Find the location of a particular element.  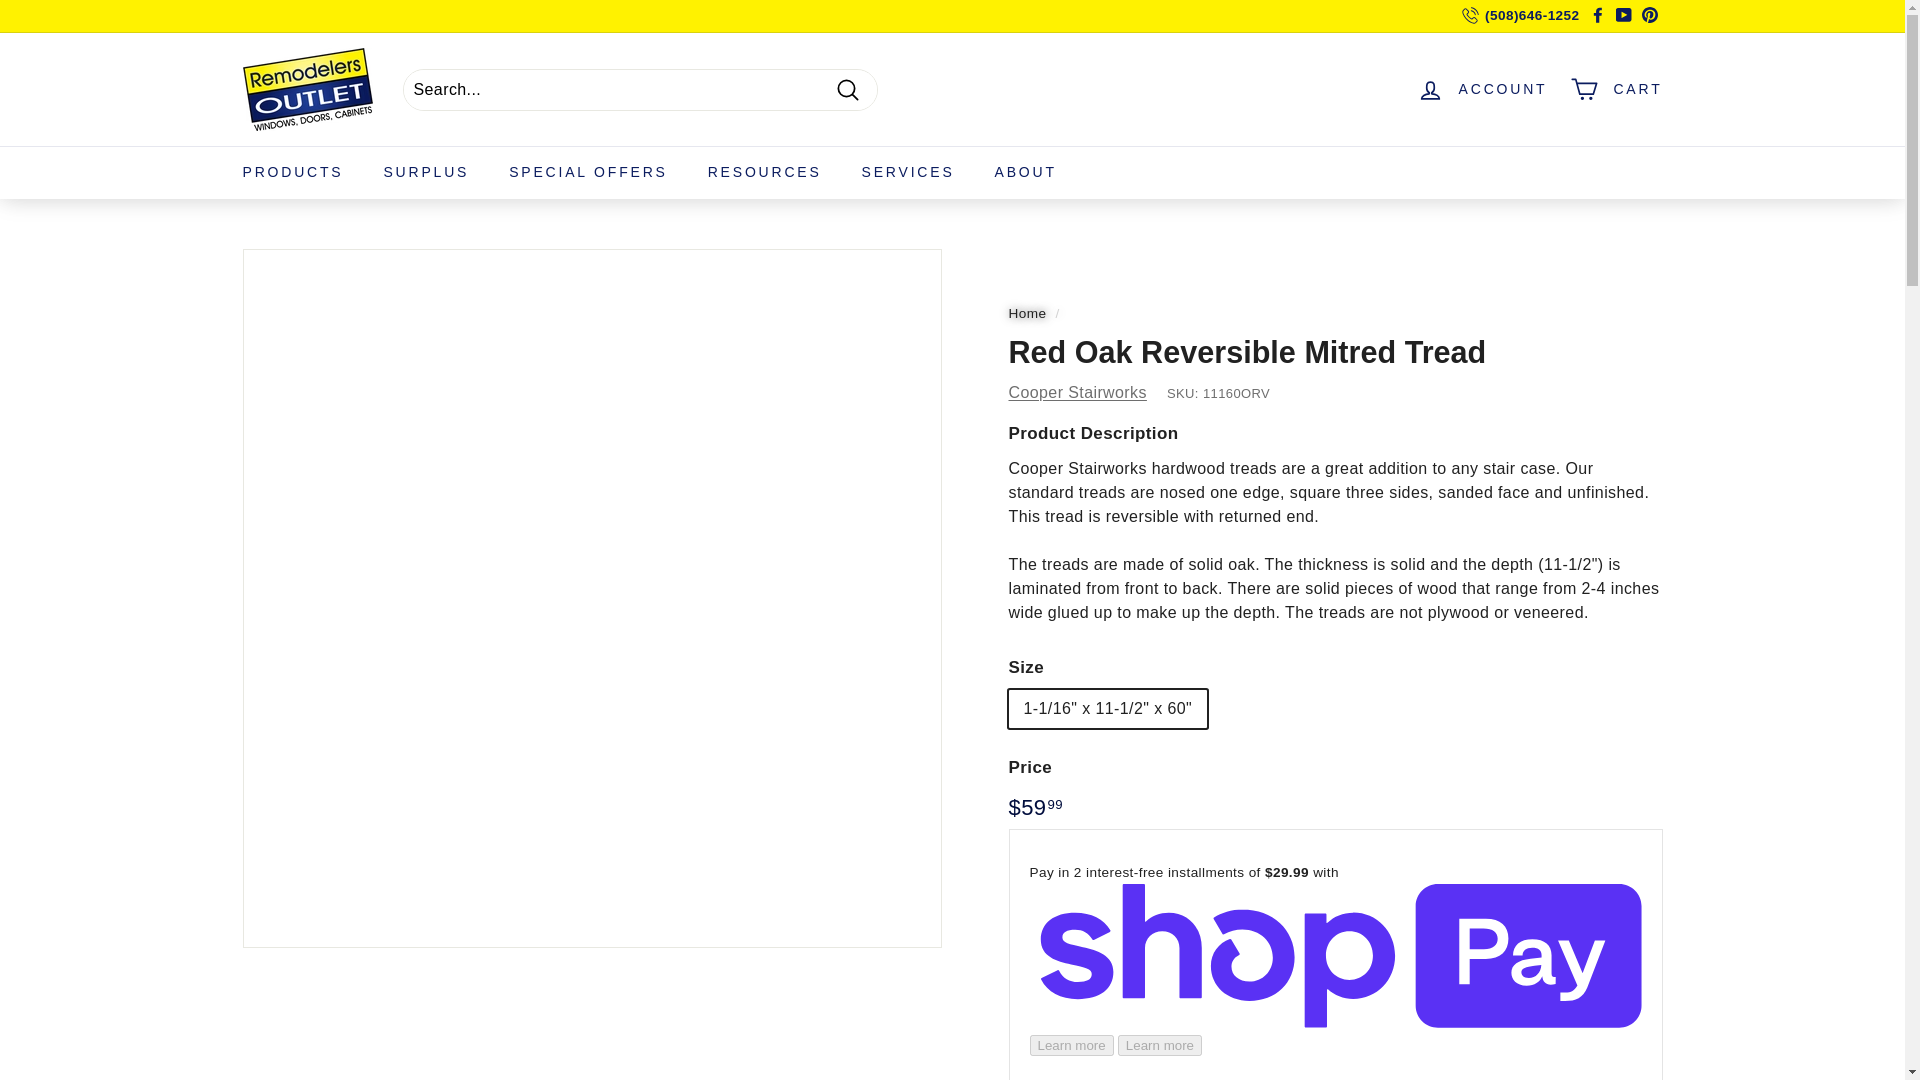

Back to the frontpage is located at coordinates (1027, 312).